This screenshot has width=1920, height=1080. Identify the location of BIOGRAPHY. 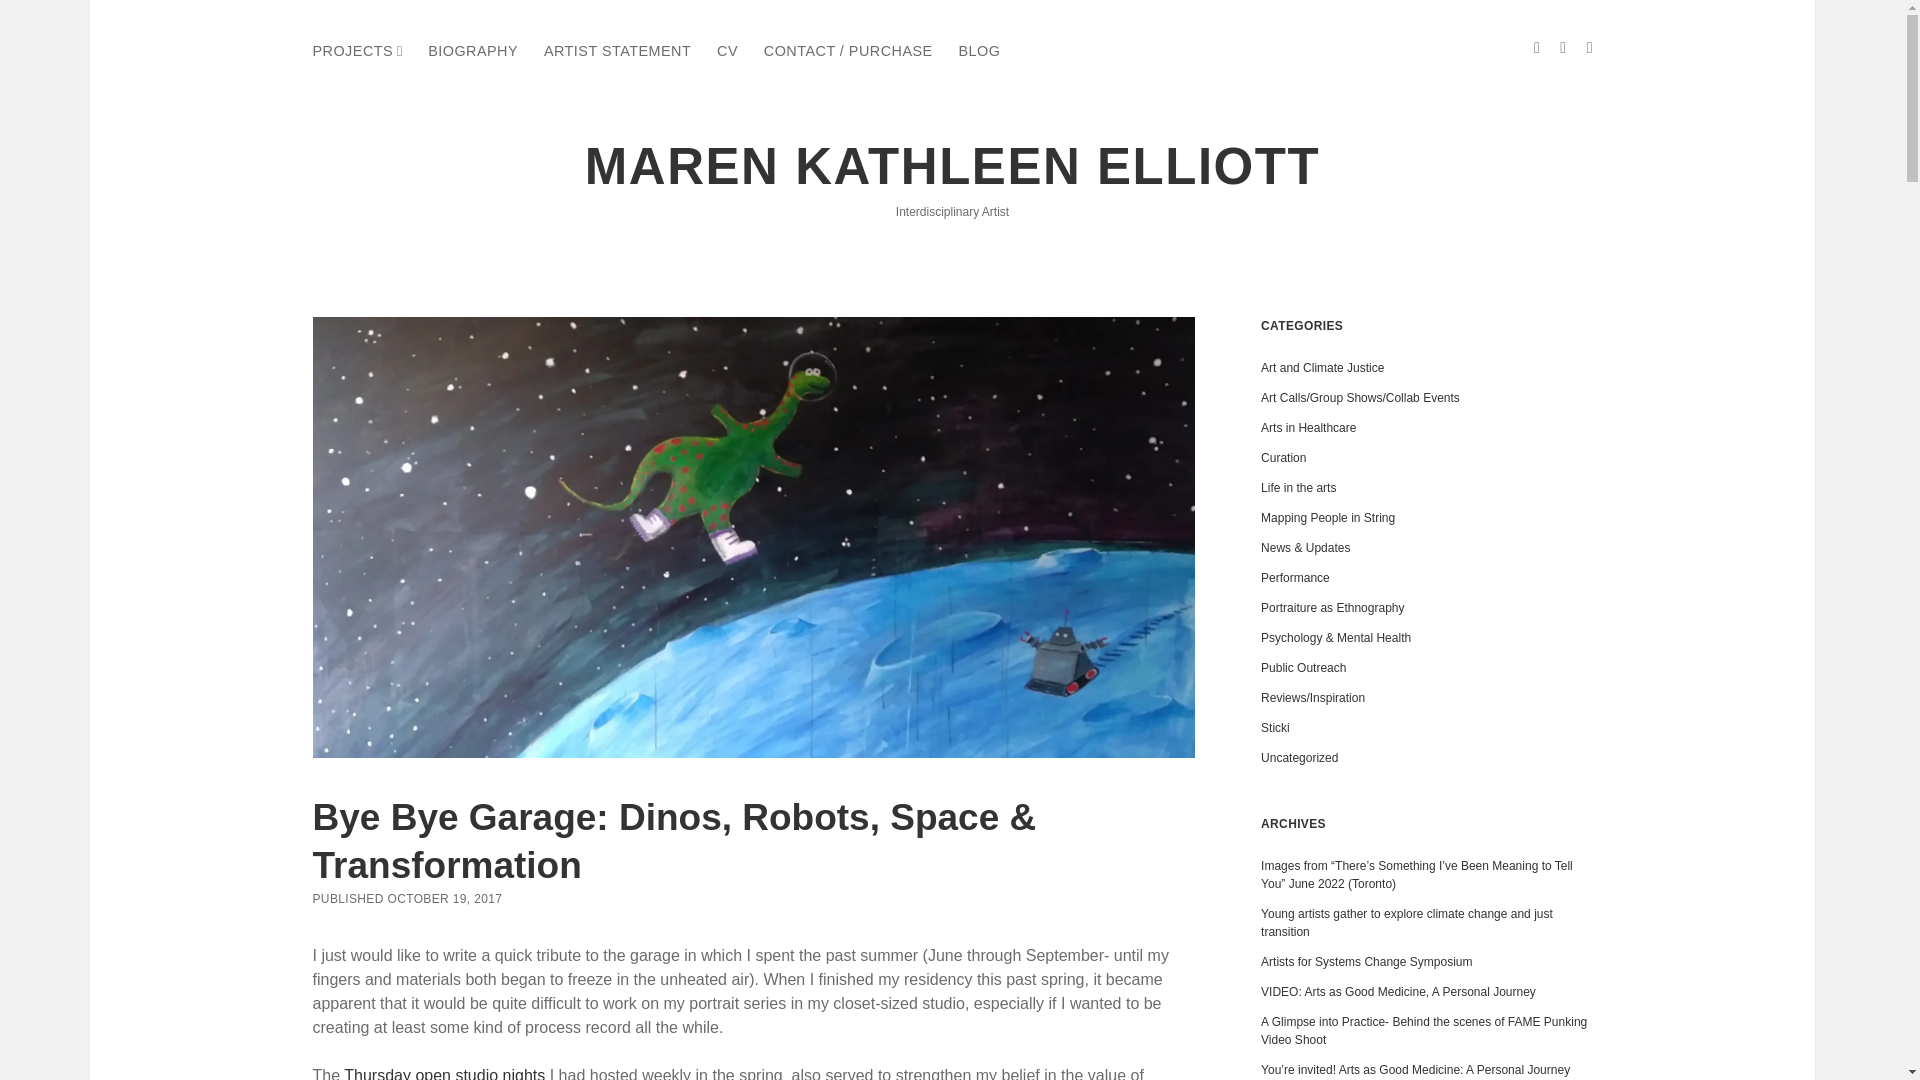
(473, 52).